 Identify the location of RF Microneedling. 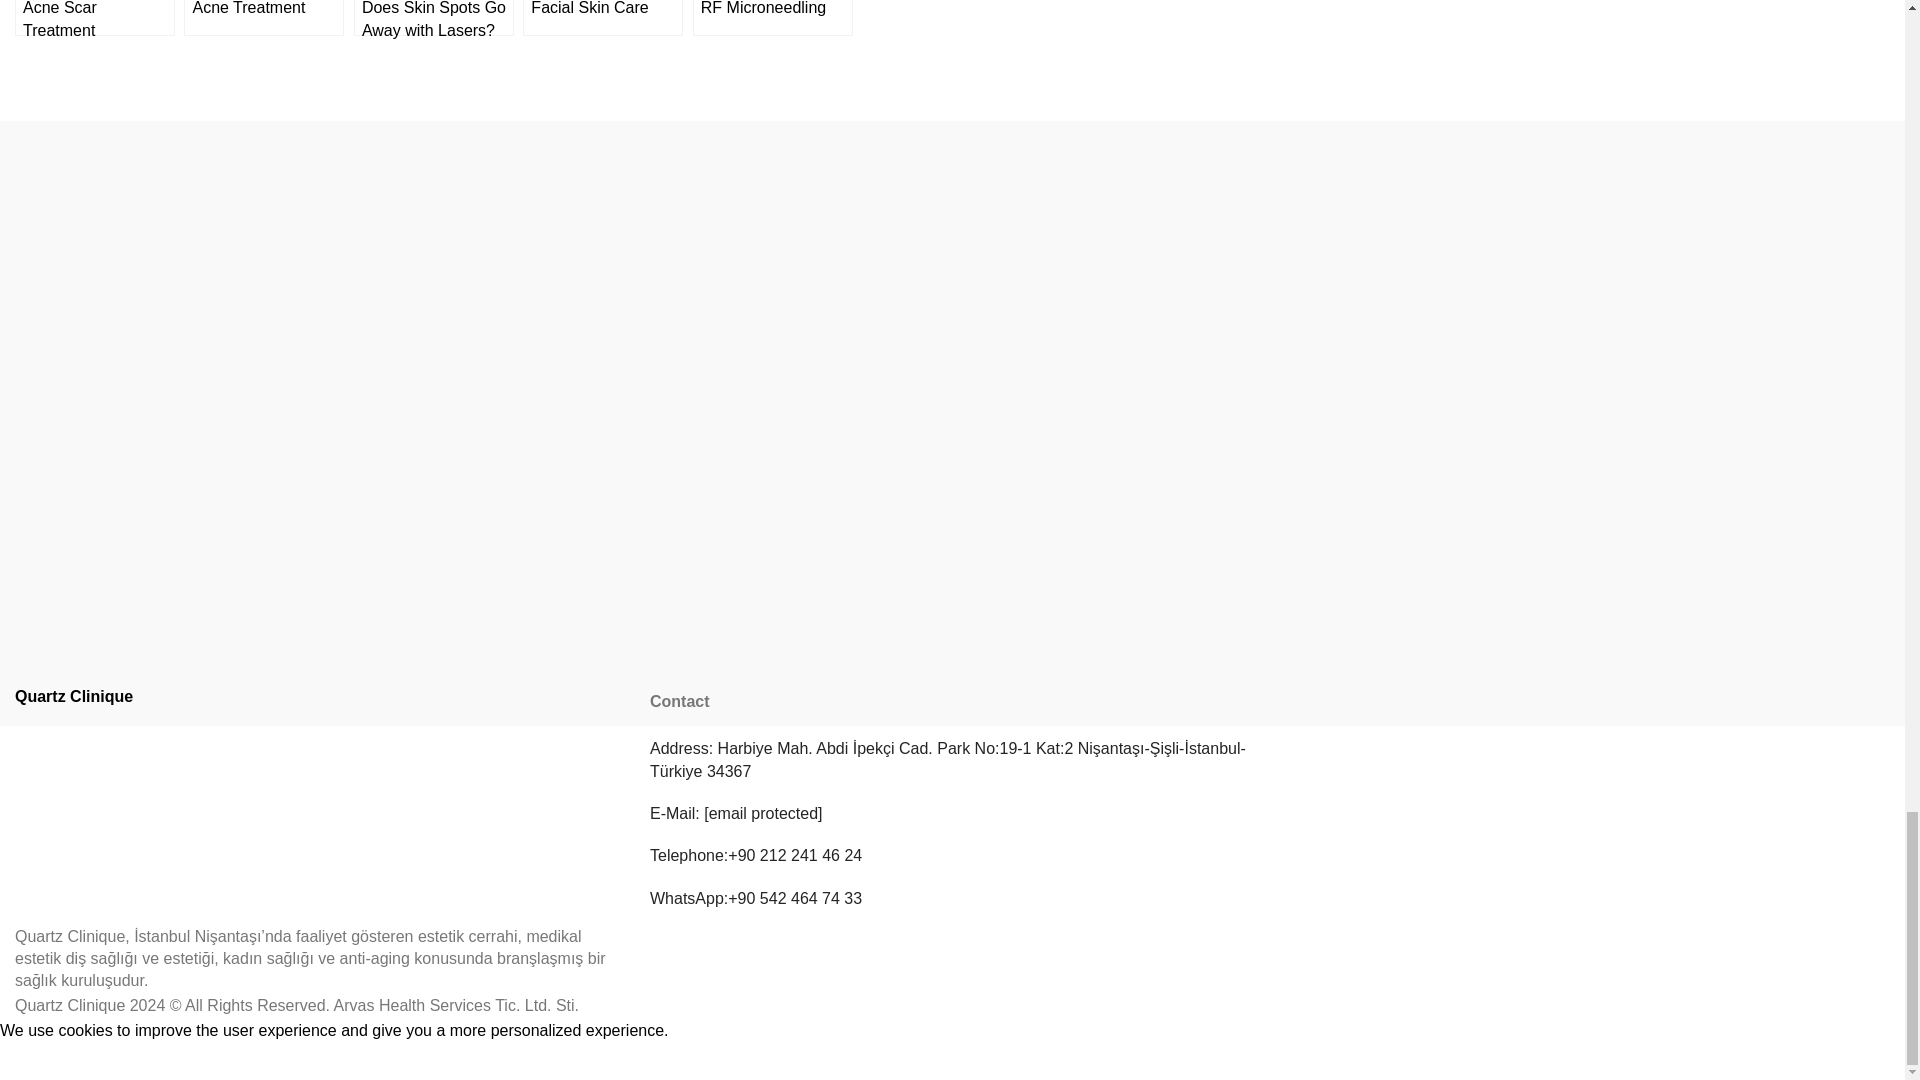
(772, 18).